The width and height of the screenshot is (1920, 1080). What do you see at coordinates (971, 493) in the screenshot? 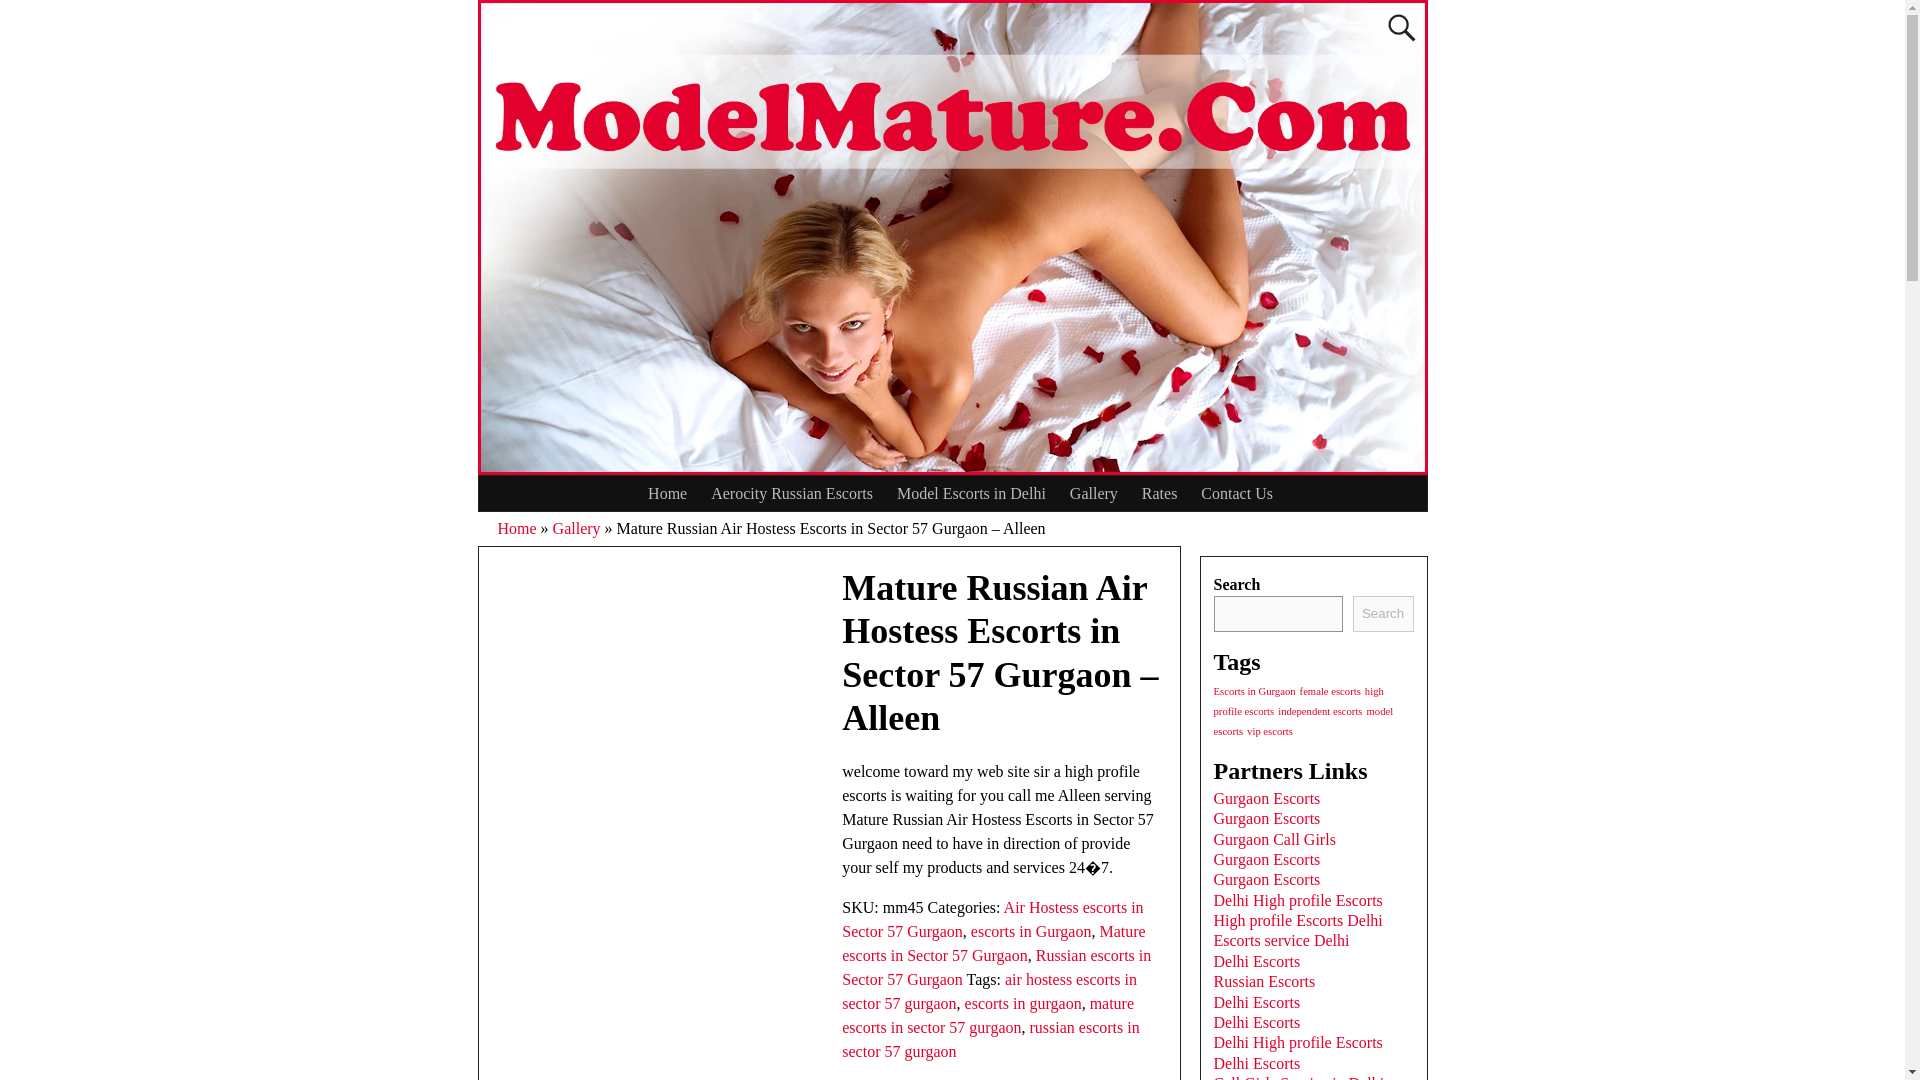
I see `Model Escorts in Delhi` at bounding box center [971, 493].